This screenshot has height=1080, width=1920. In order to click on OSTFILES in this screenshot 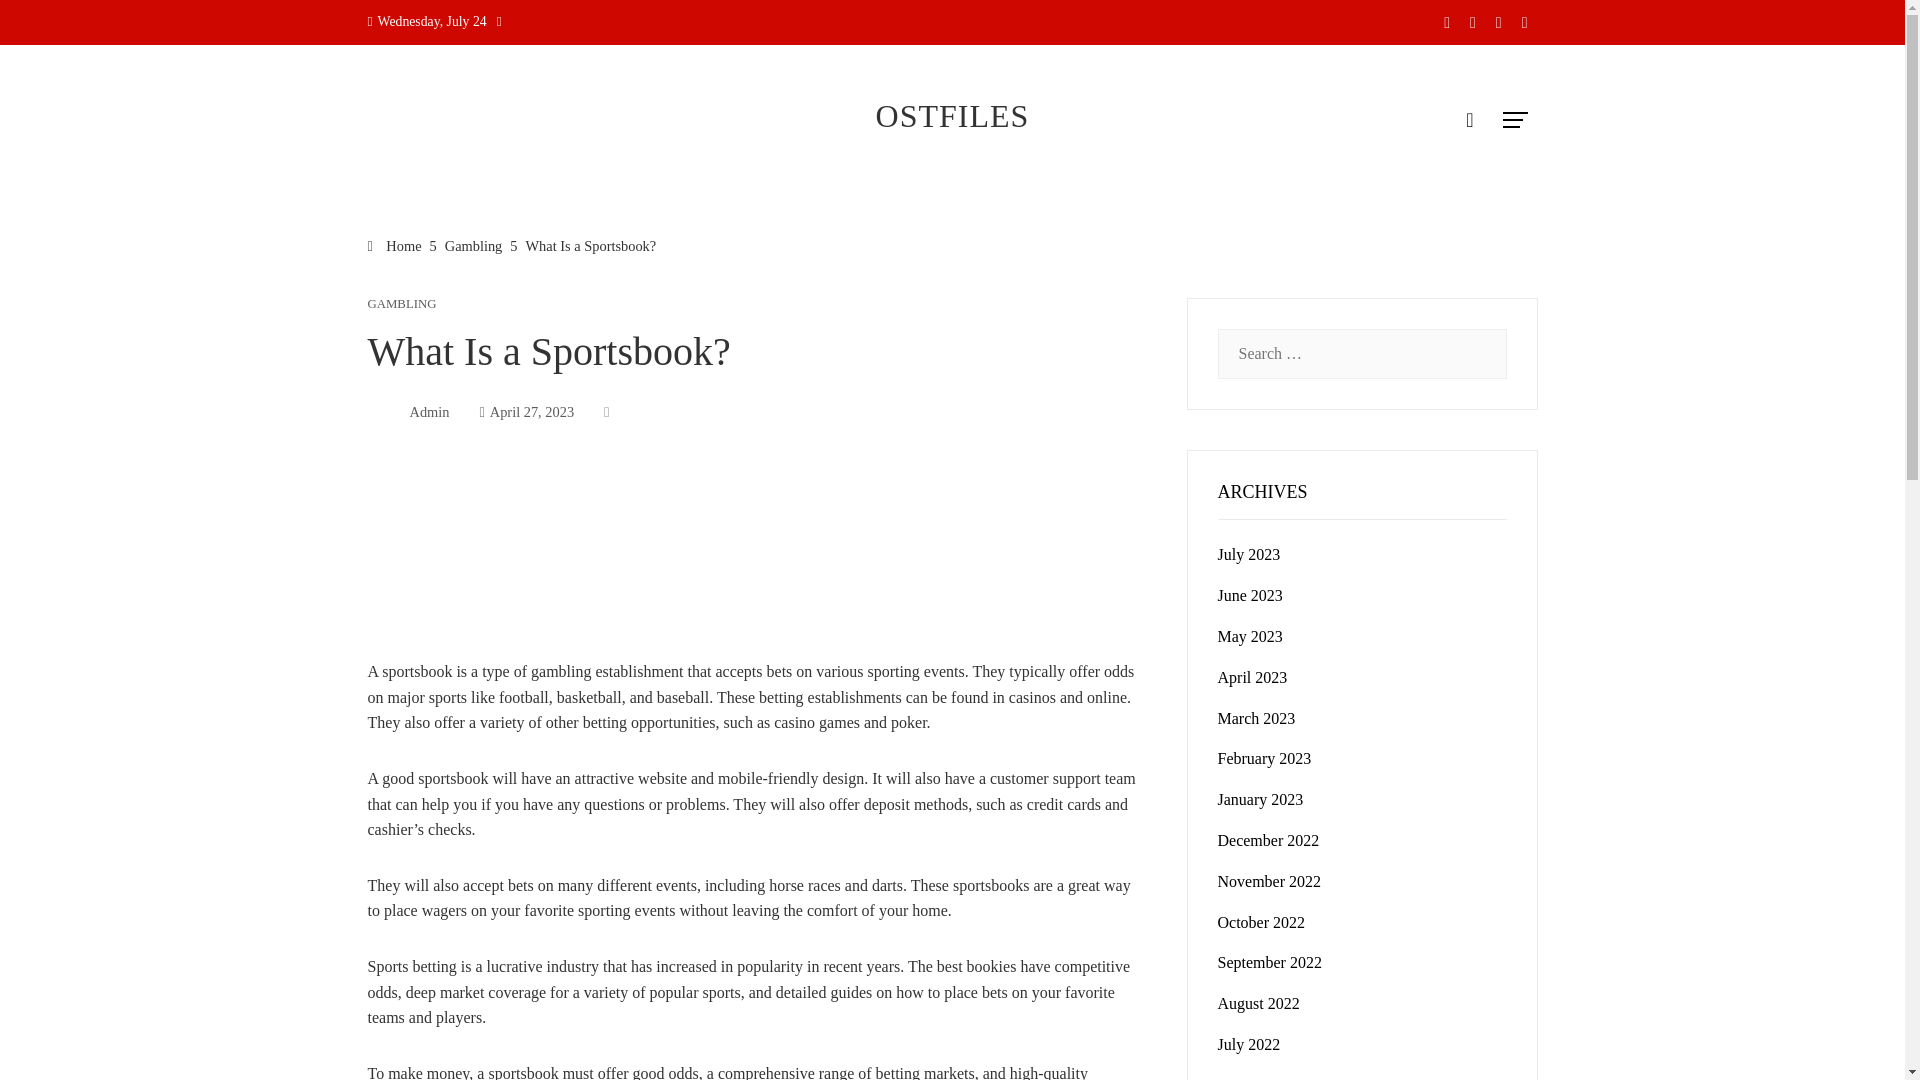, I will do `click(952, 116)`.